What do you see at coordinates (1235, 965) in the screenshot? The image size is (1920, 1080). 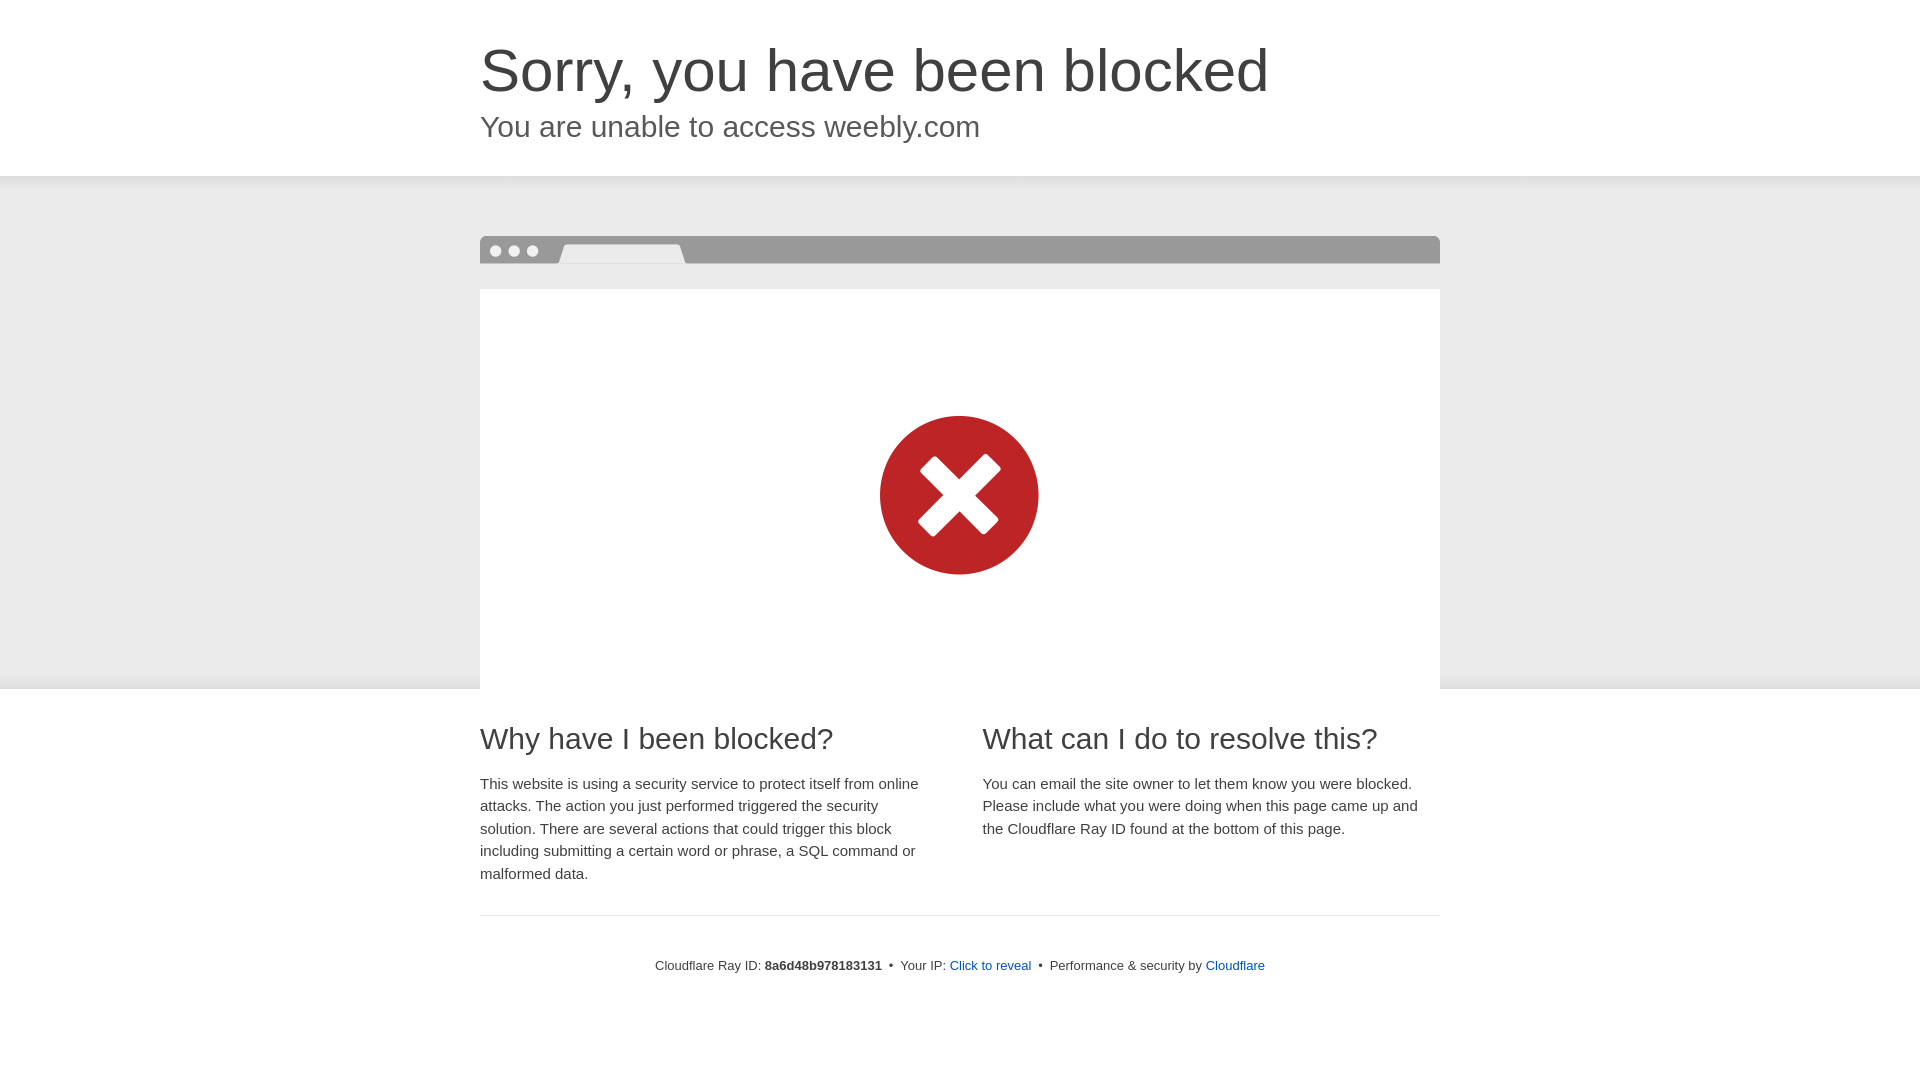 I see `Cloudflare` at bounding box center [1235, 965].